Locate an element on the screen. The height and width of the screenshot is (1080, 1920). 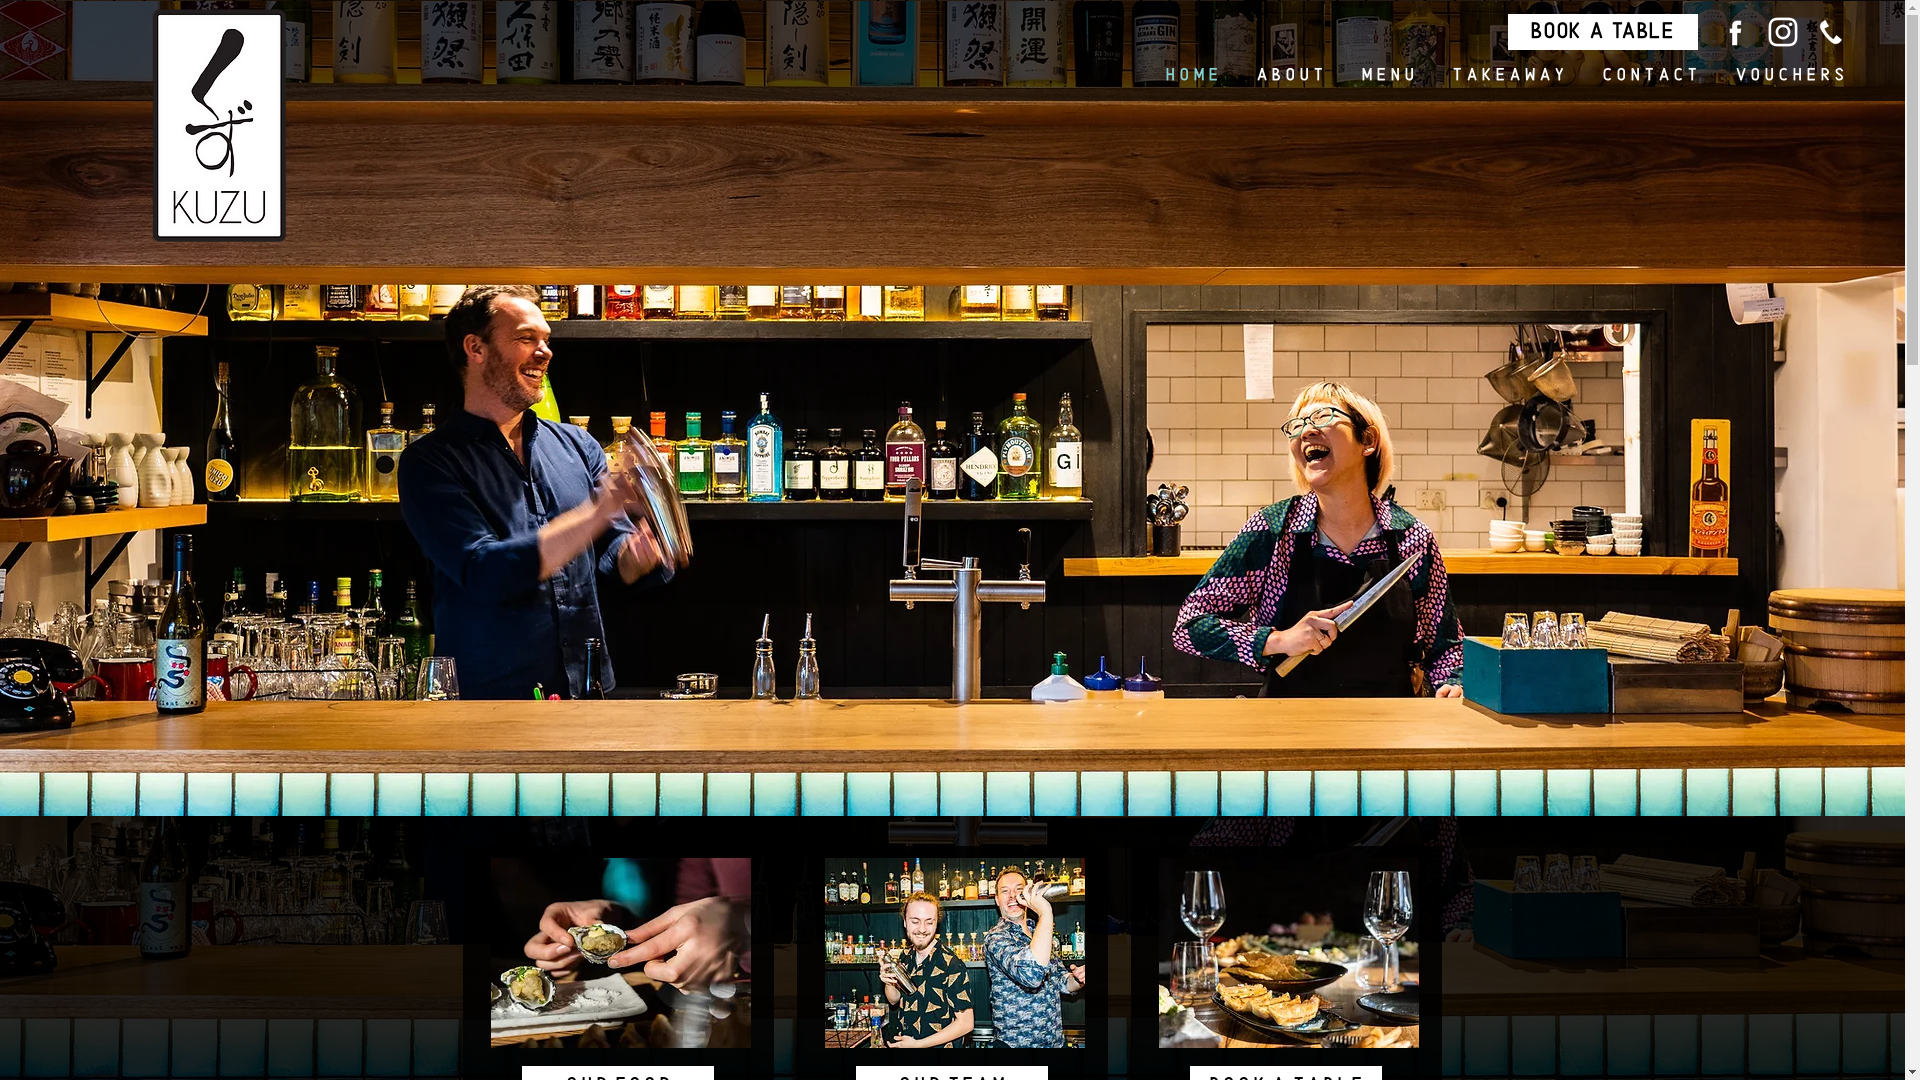
T A K E A W A Y is located at coordinates (1504, 76).